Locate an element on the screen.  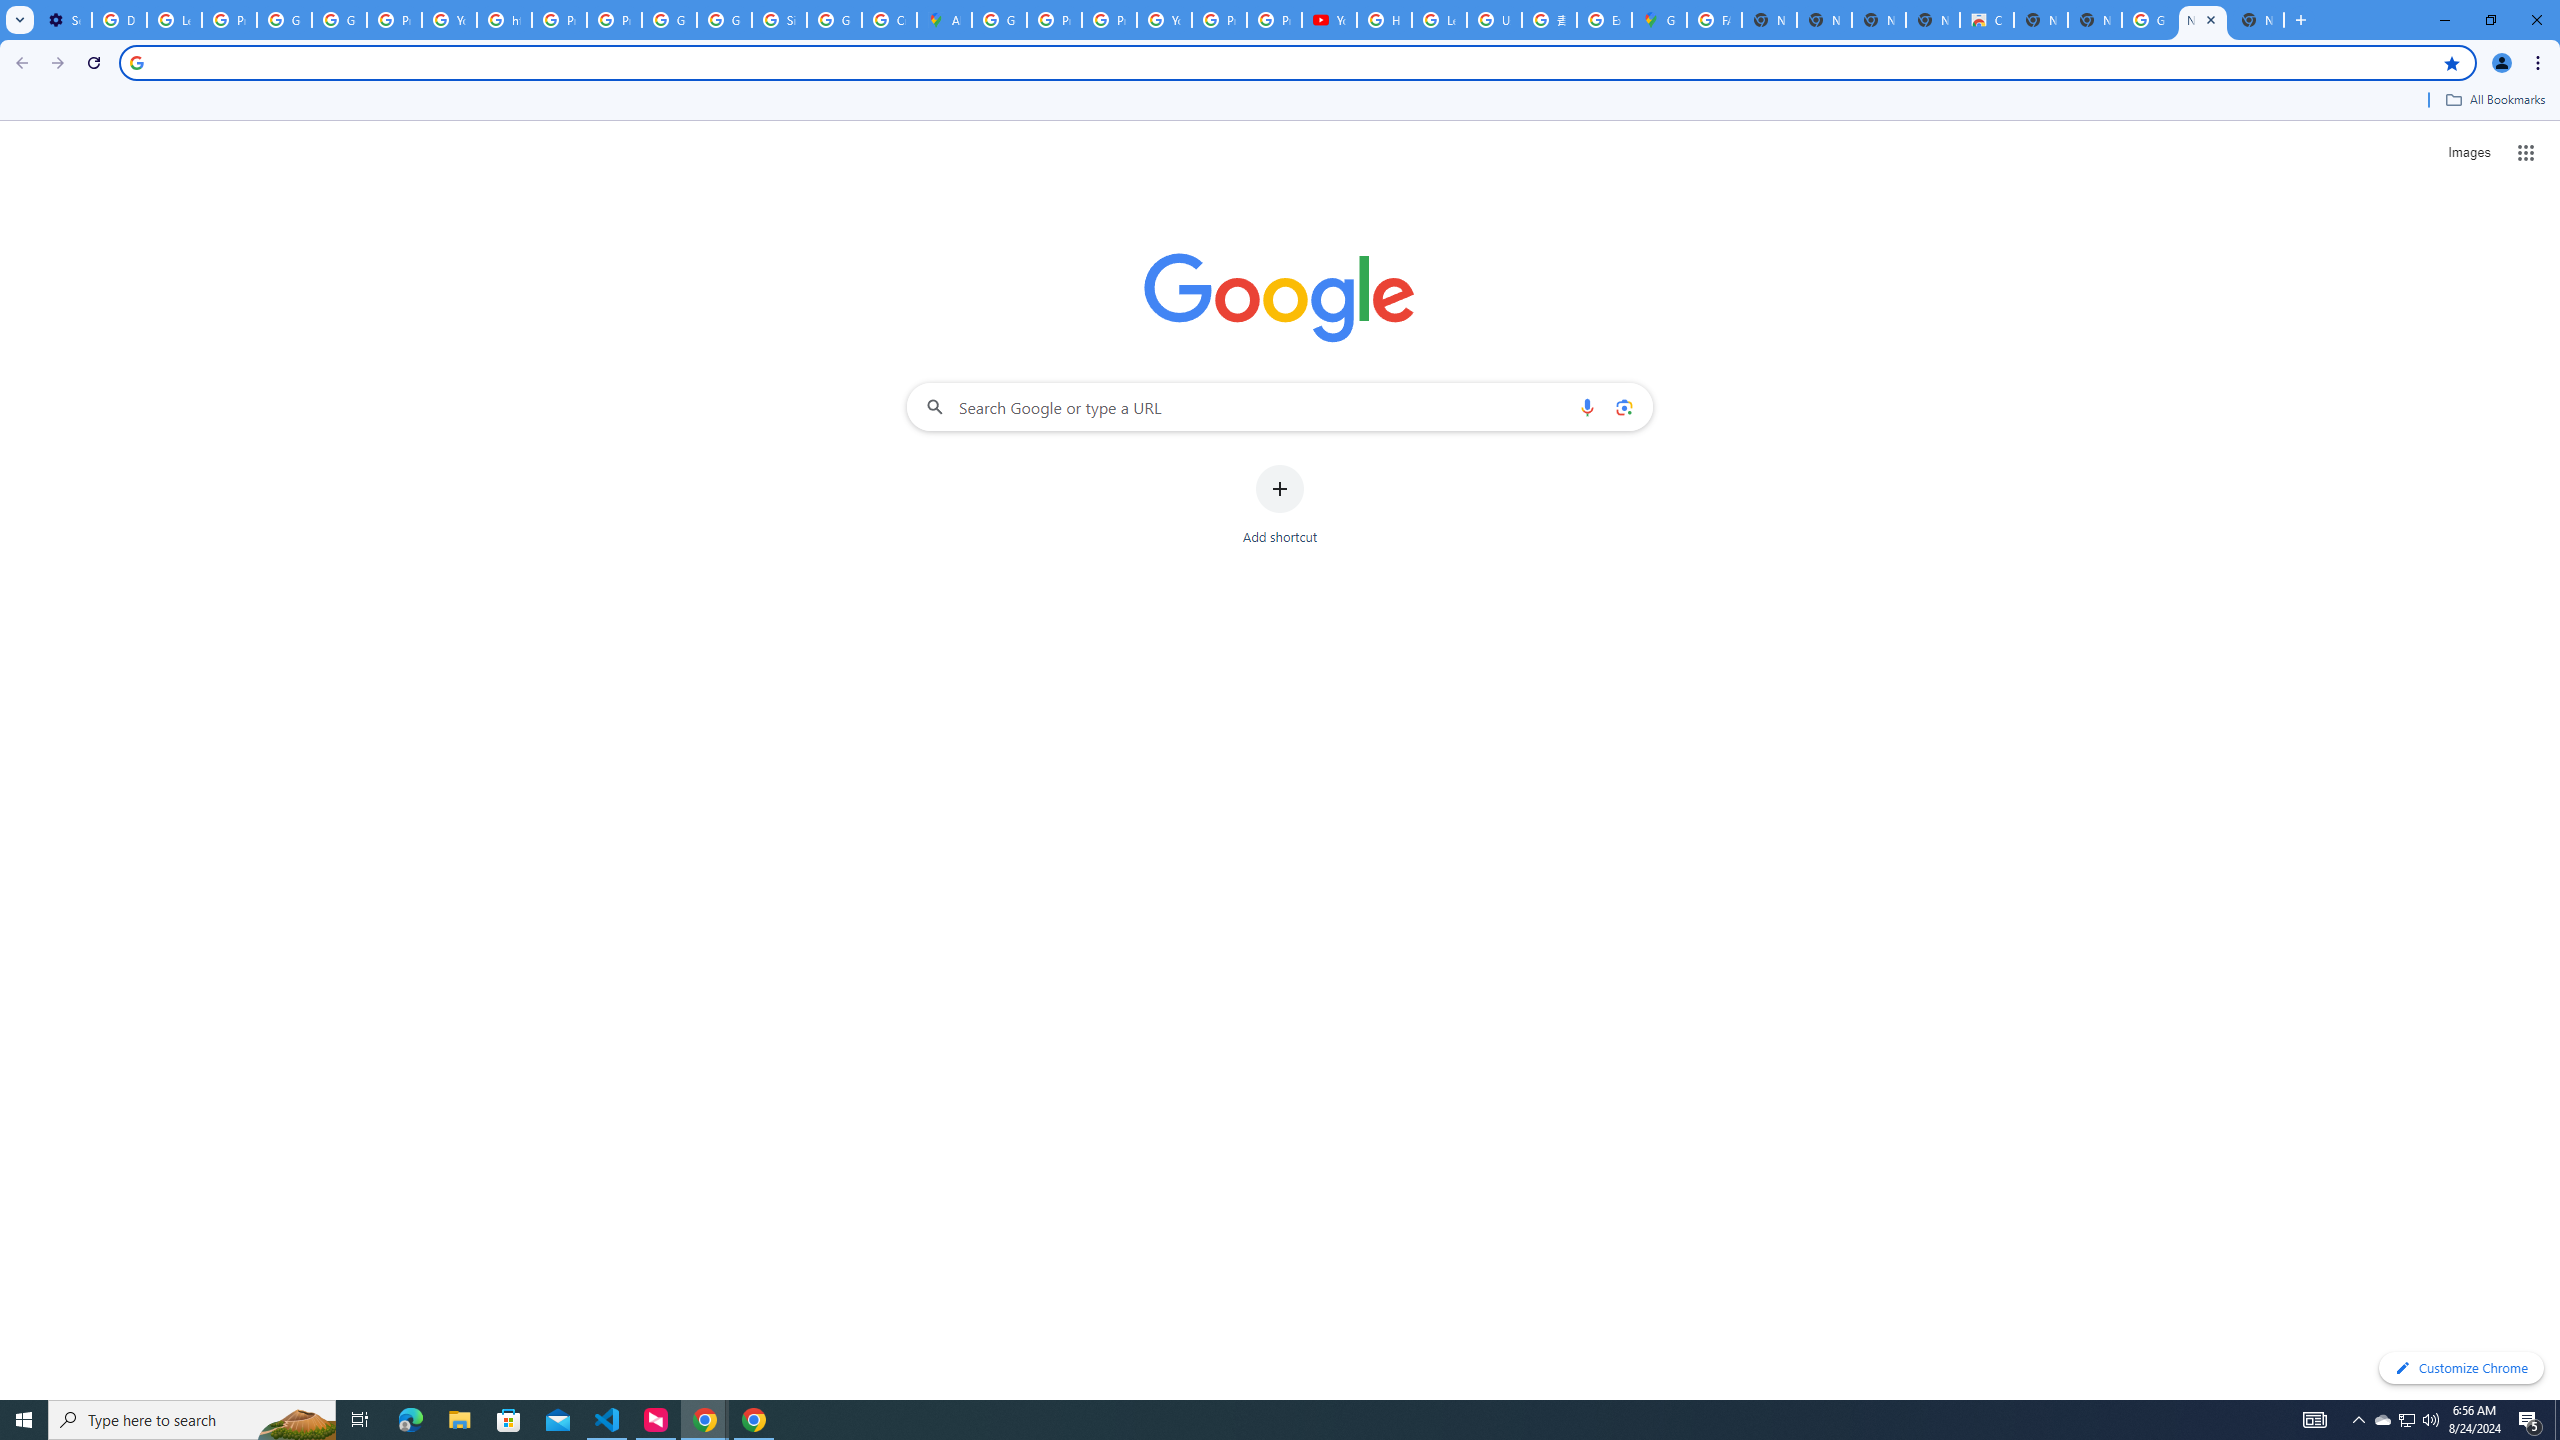
Create your Google Account is located at coordinates (889, 20).